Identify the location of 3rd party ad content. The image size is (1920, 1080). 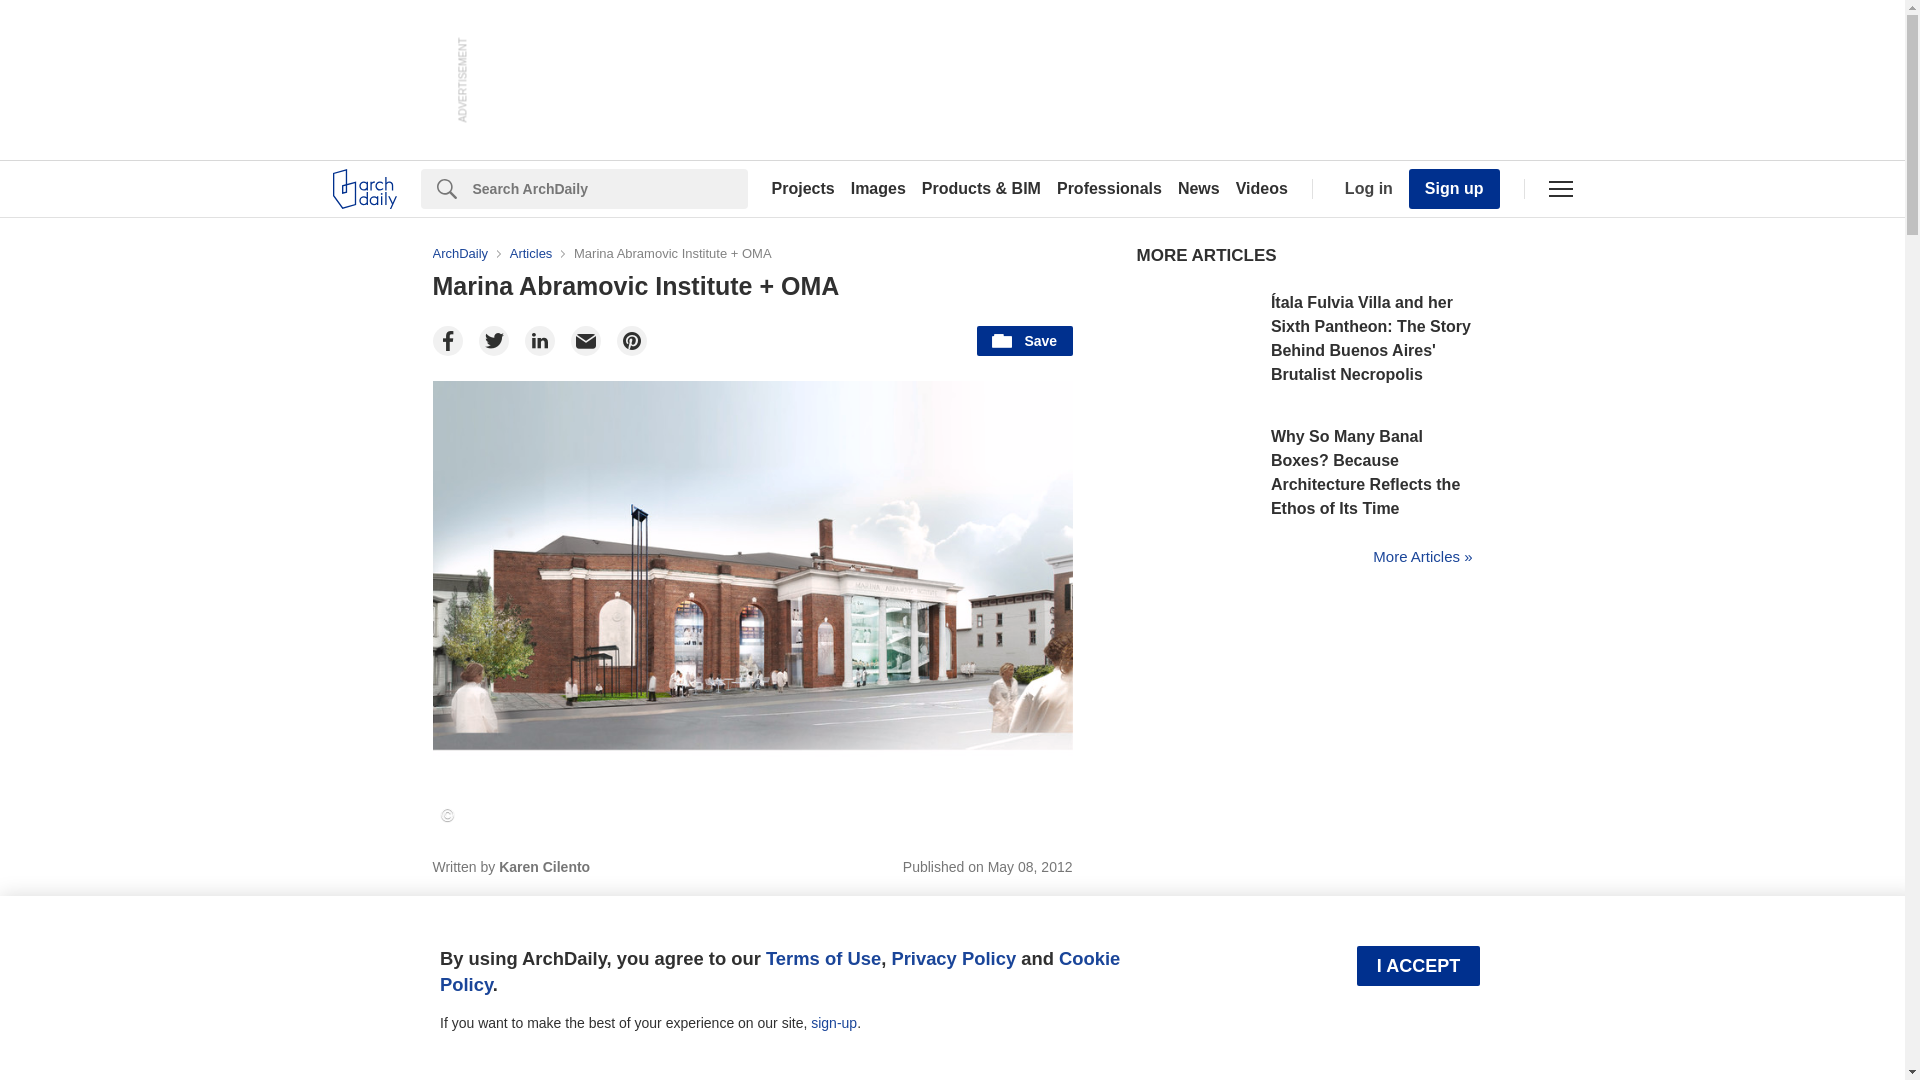
(953, 80).